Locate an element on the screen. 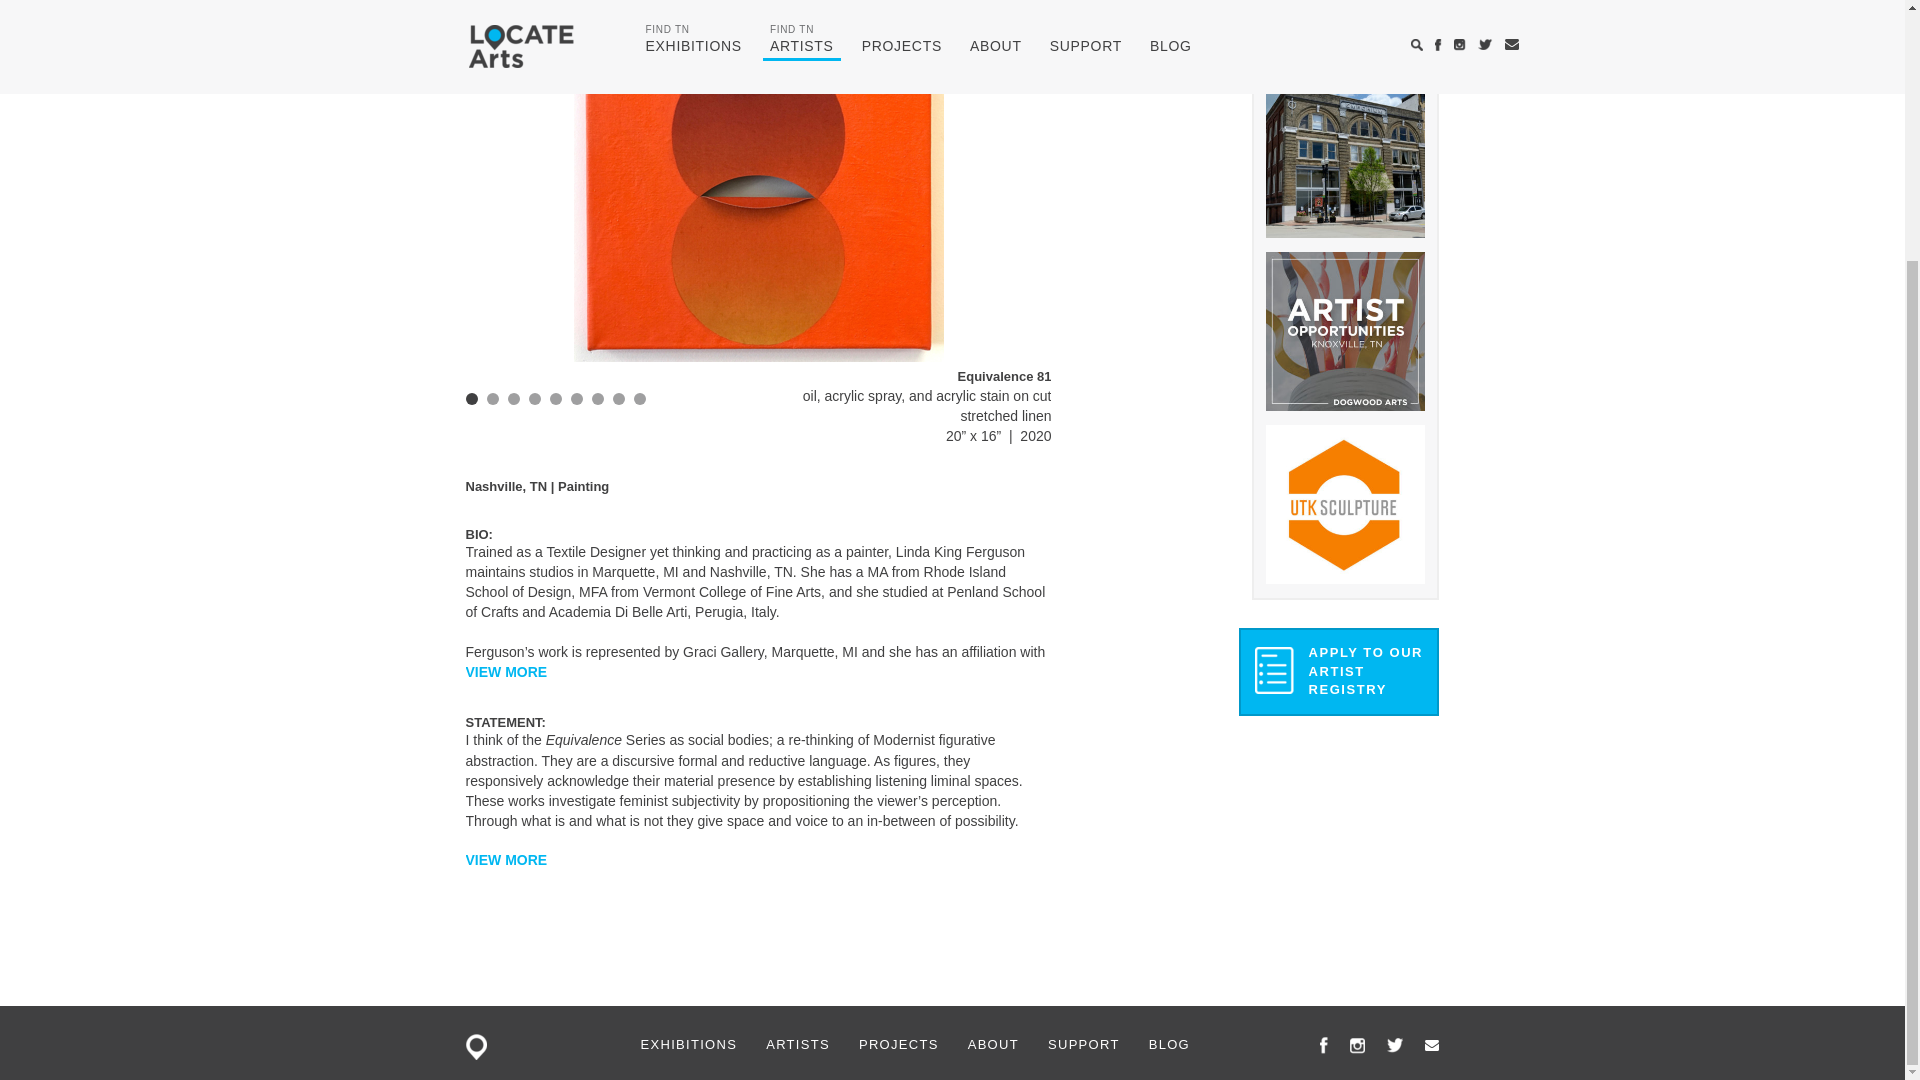 This screenshot has height=1080, width=1920. Next is located at coordinates (1024, 174).